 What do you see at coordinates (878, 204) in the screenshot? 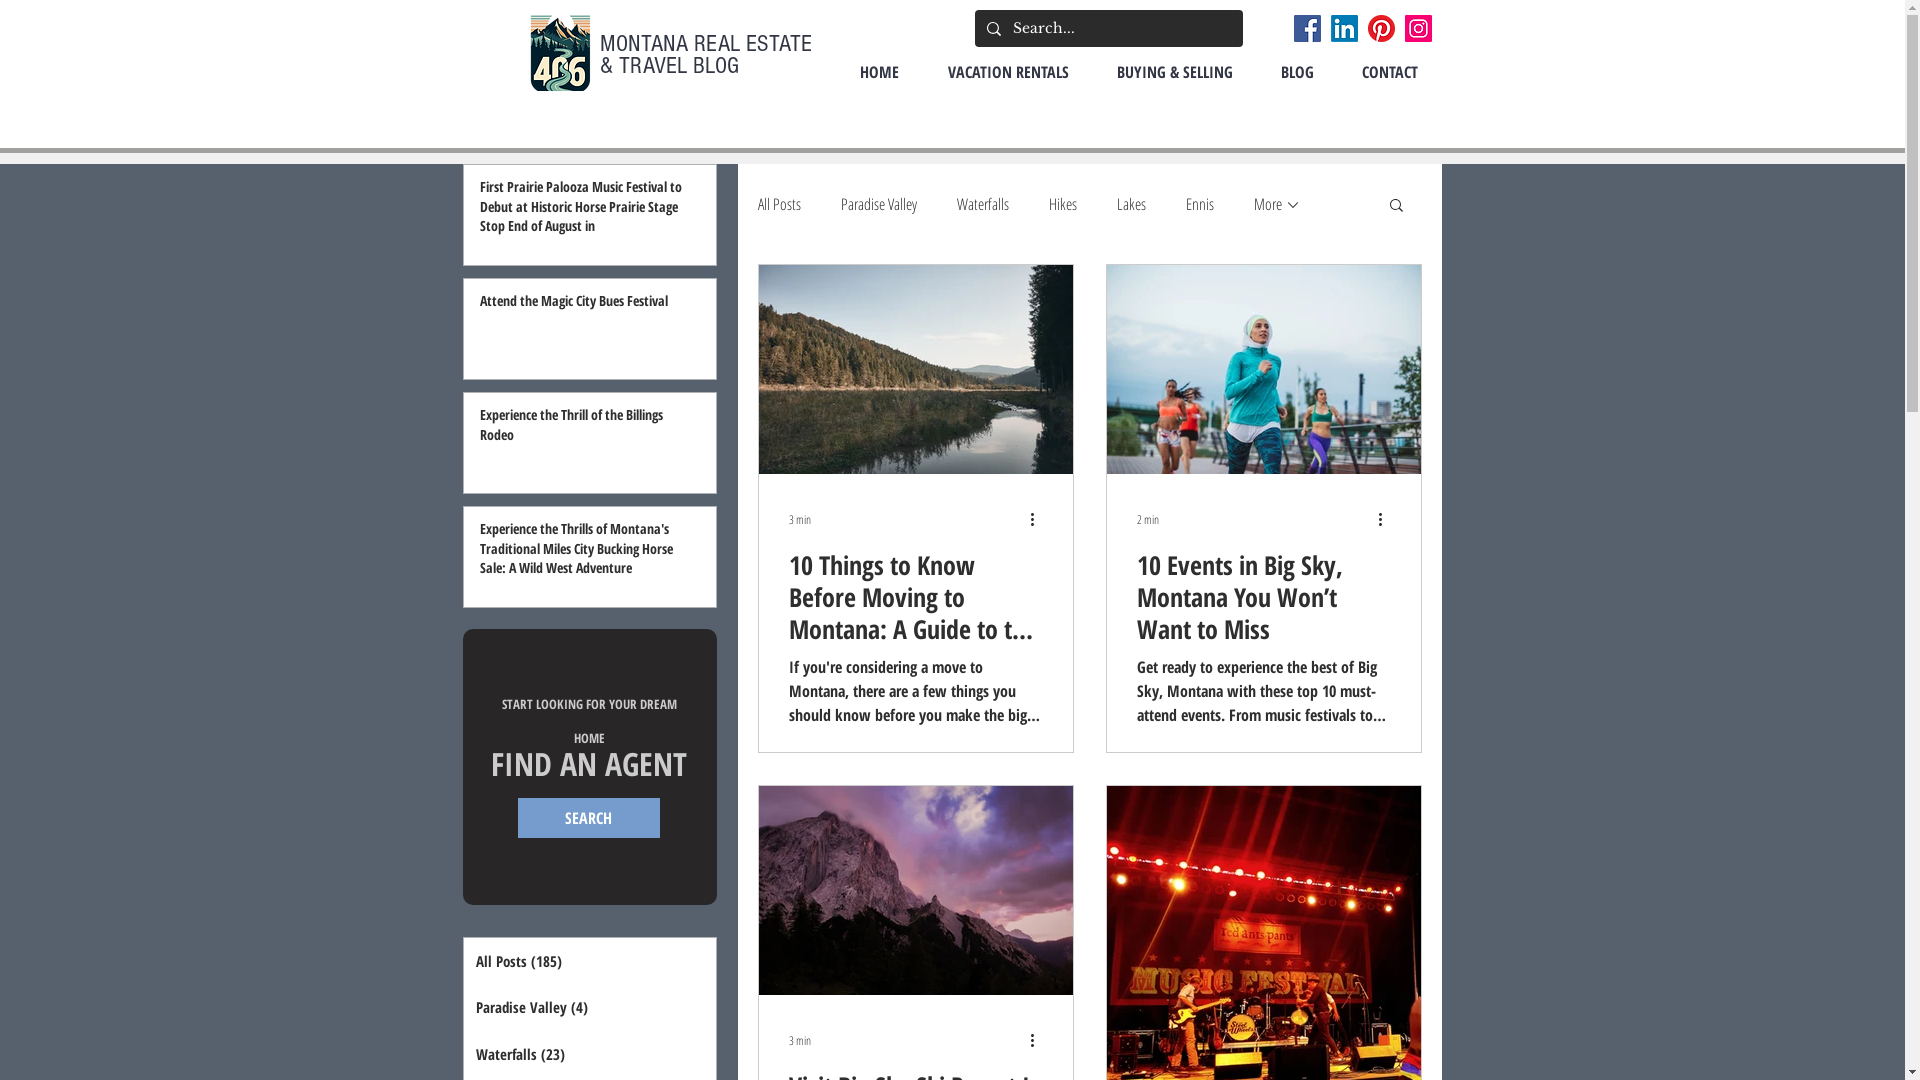
I see `Paradise Valley` at bounding box center [878, 204].